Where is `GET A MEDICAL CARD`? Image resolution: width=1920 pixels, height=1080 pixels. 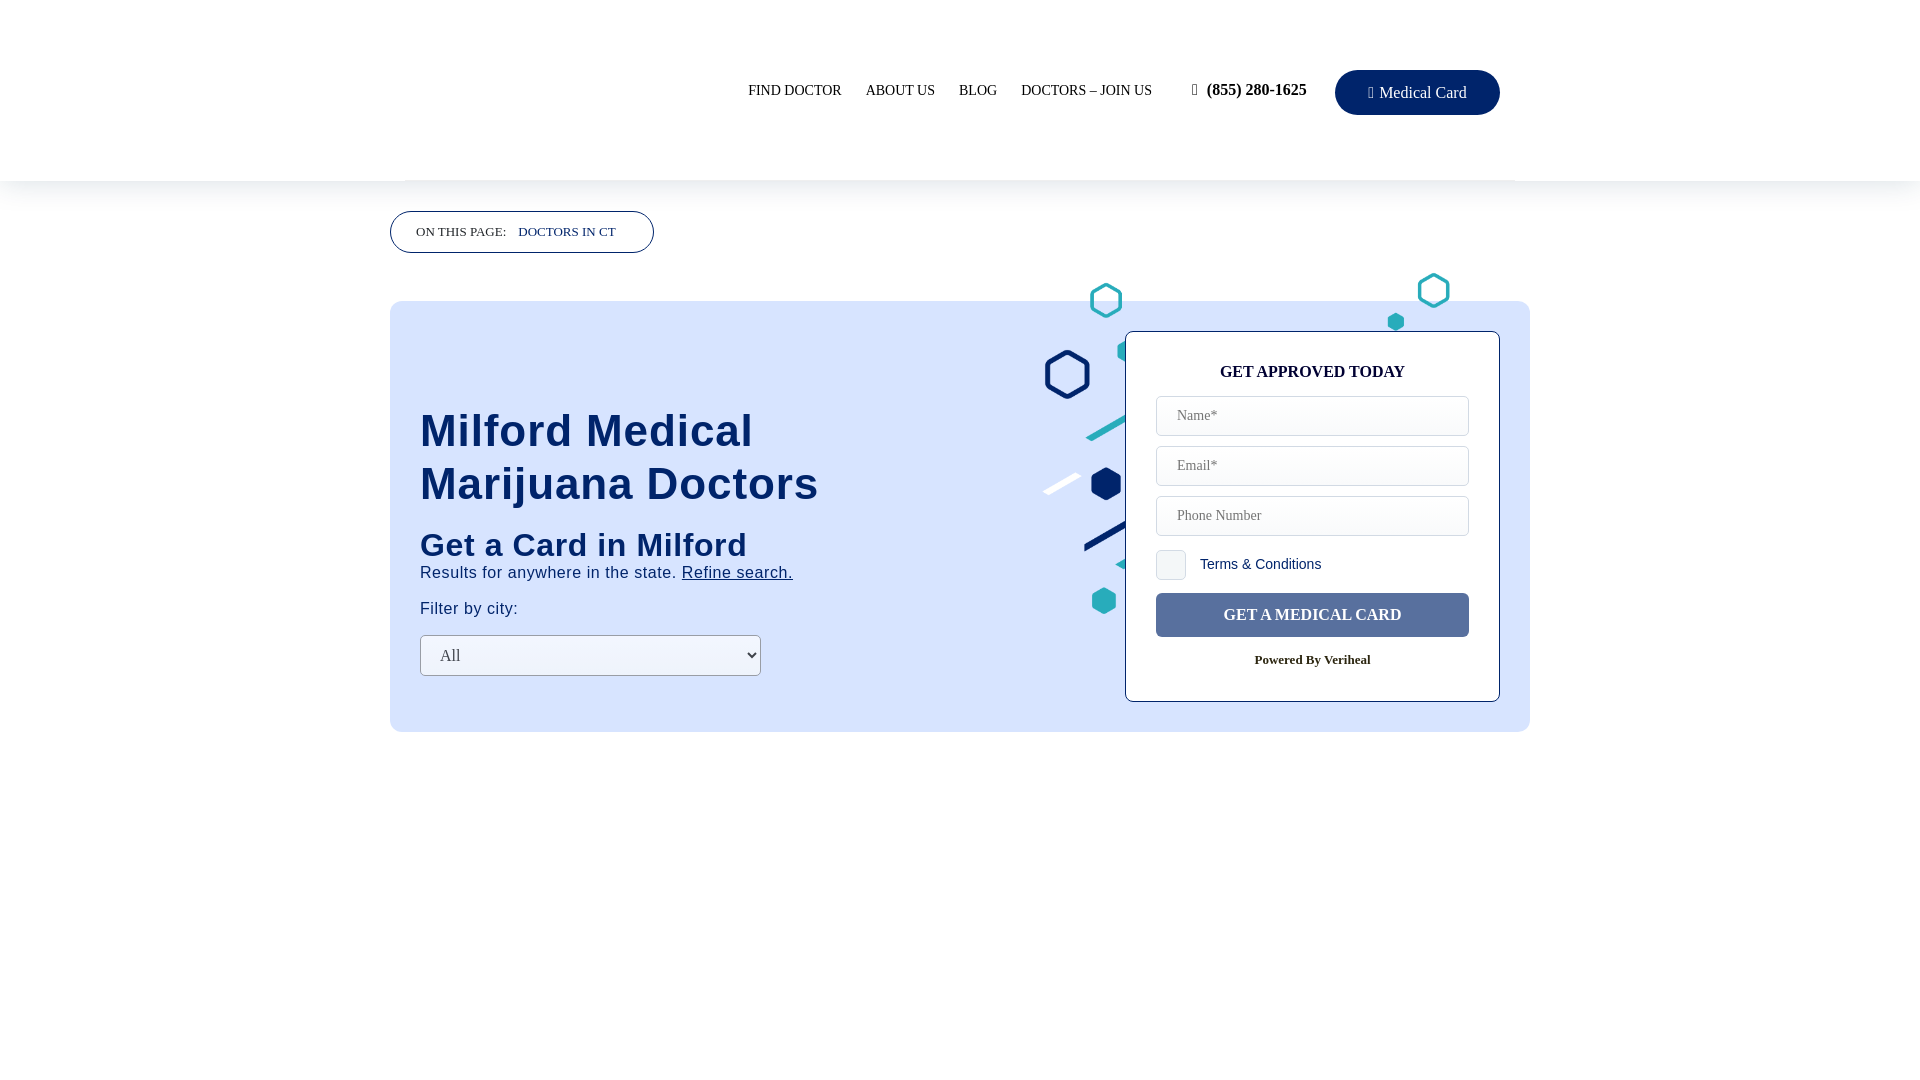
GET A MEDICAL CARD is located at coordinates (1312, 614).